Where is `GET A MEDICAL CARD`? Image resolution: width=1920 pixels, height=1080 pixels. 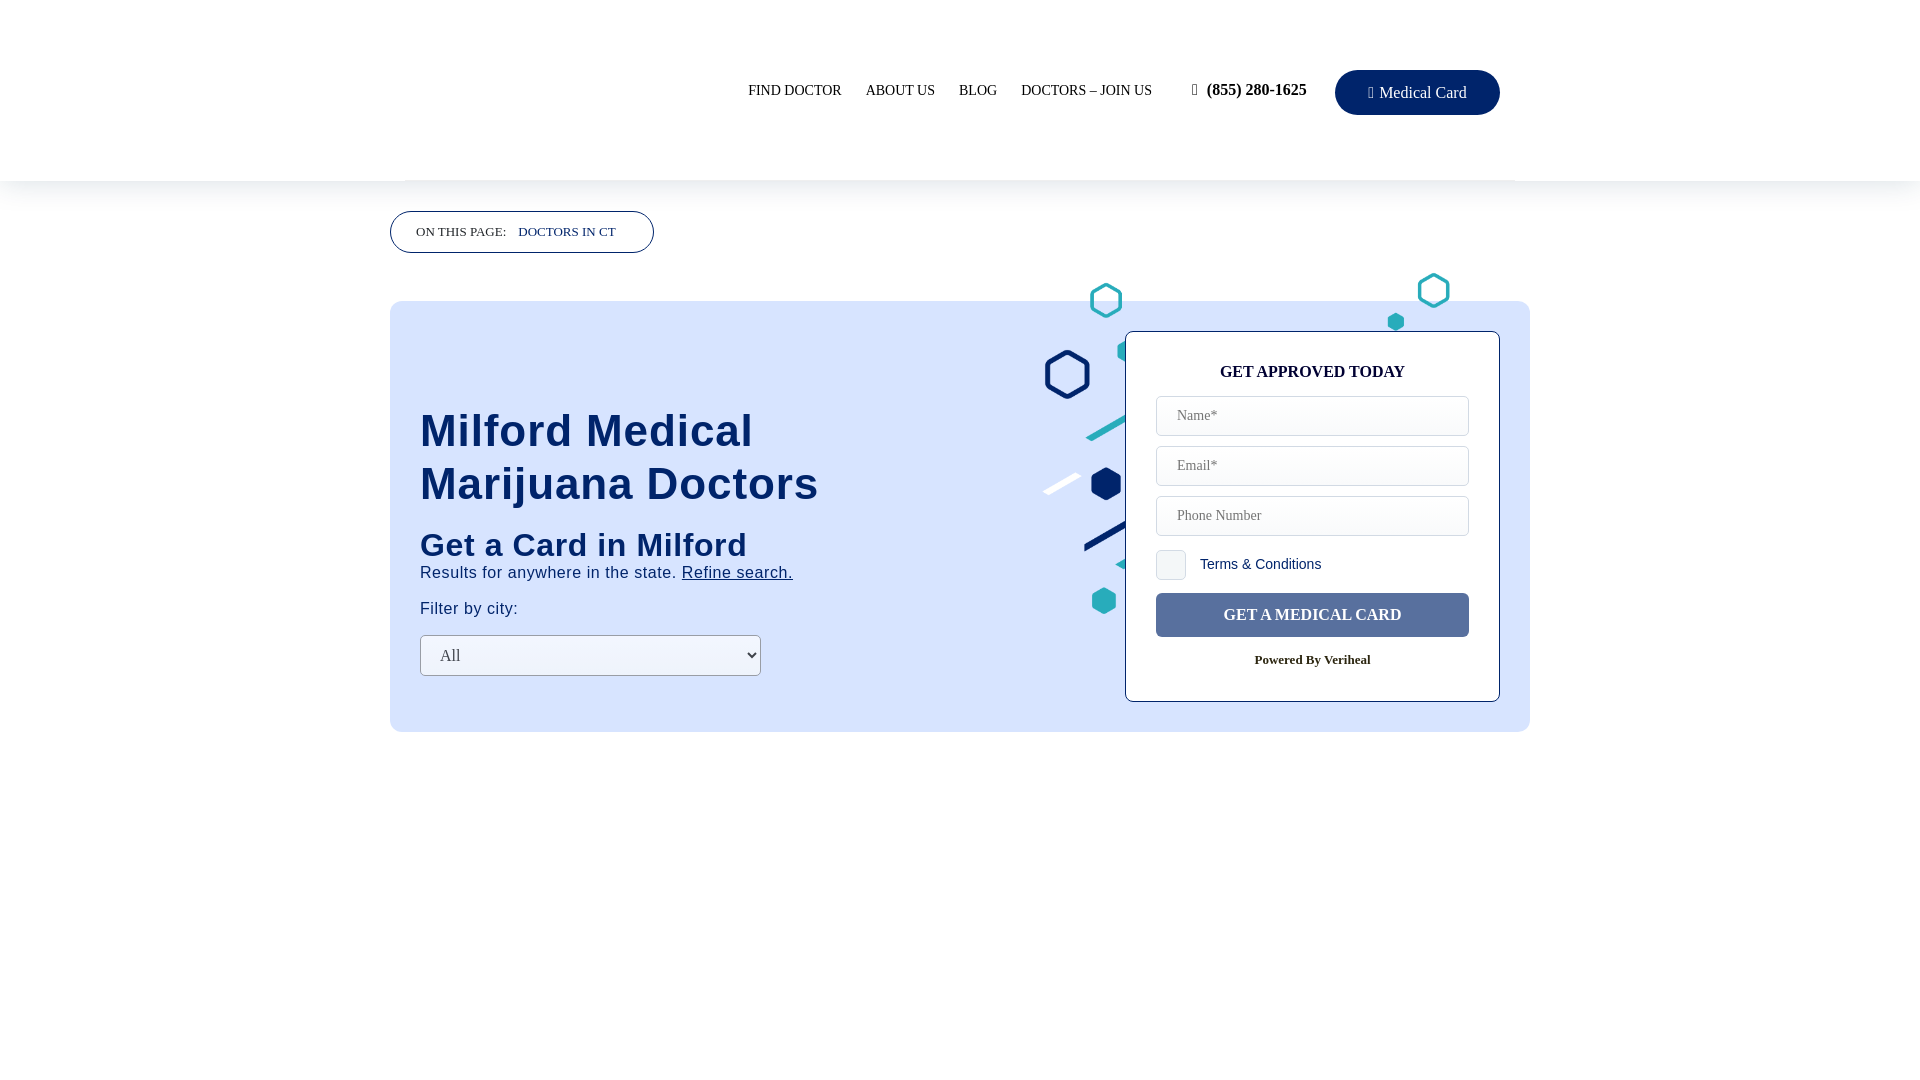
GET A MEDICAL CARD is located at coordinates (1312, 614).